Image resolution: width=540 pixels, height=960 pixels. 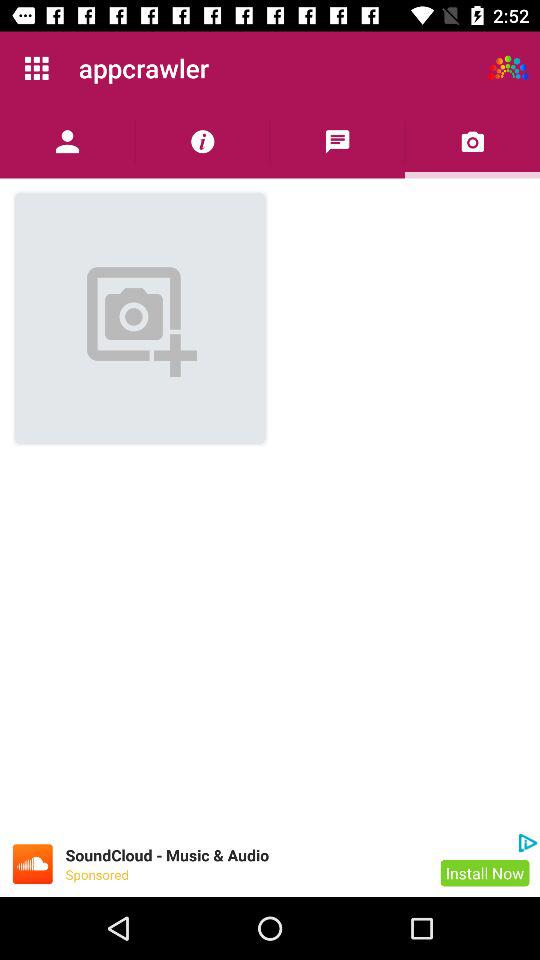 I want to click on list comments, so click(x=338, y=142).